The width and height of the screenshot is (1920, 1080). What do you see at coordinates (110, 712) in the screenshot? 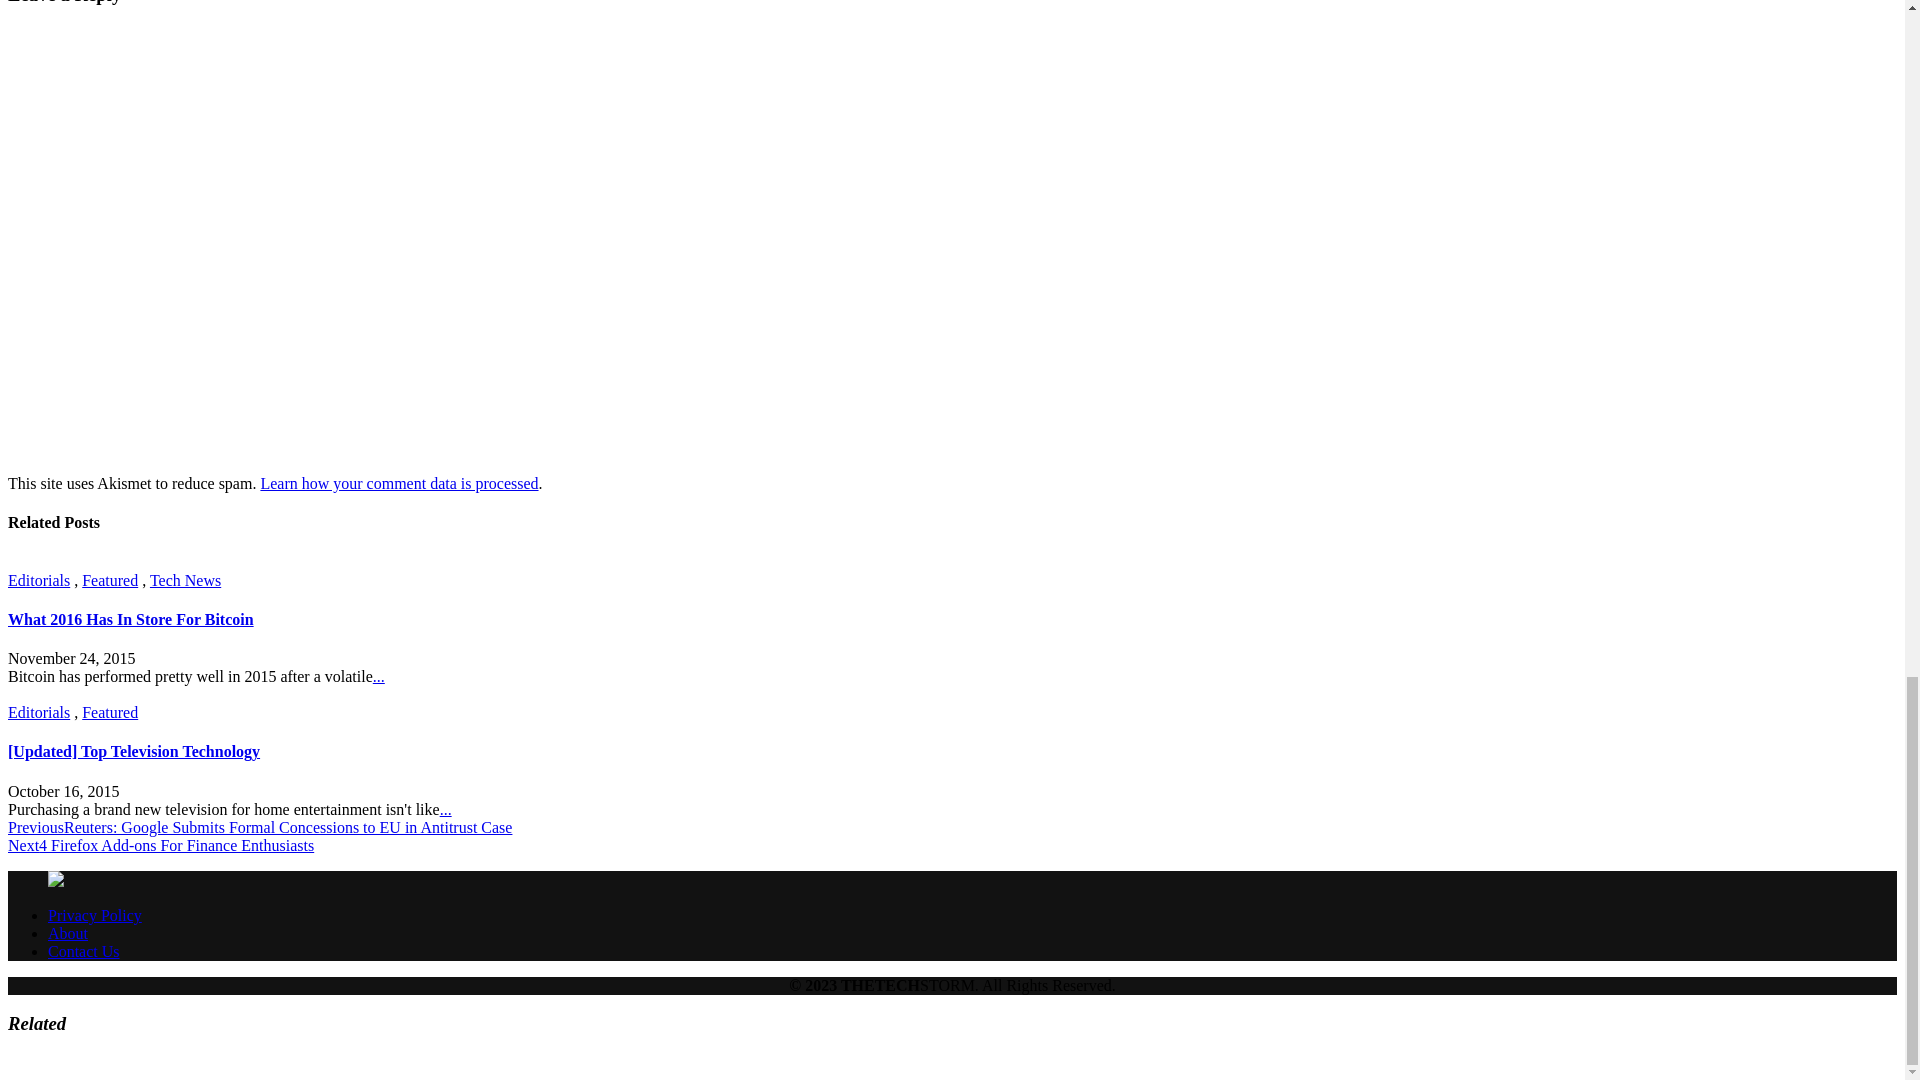
I see `Featured` at bounding box center [110, 712].